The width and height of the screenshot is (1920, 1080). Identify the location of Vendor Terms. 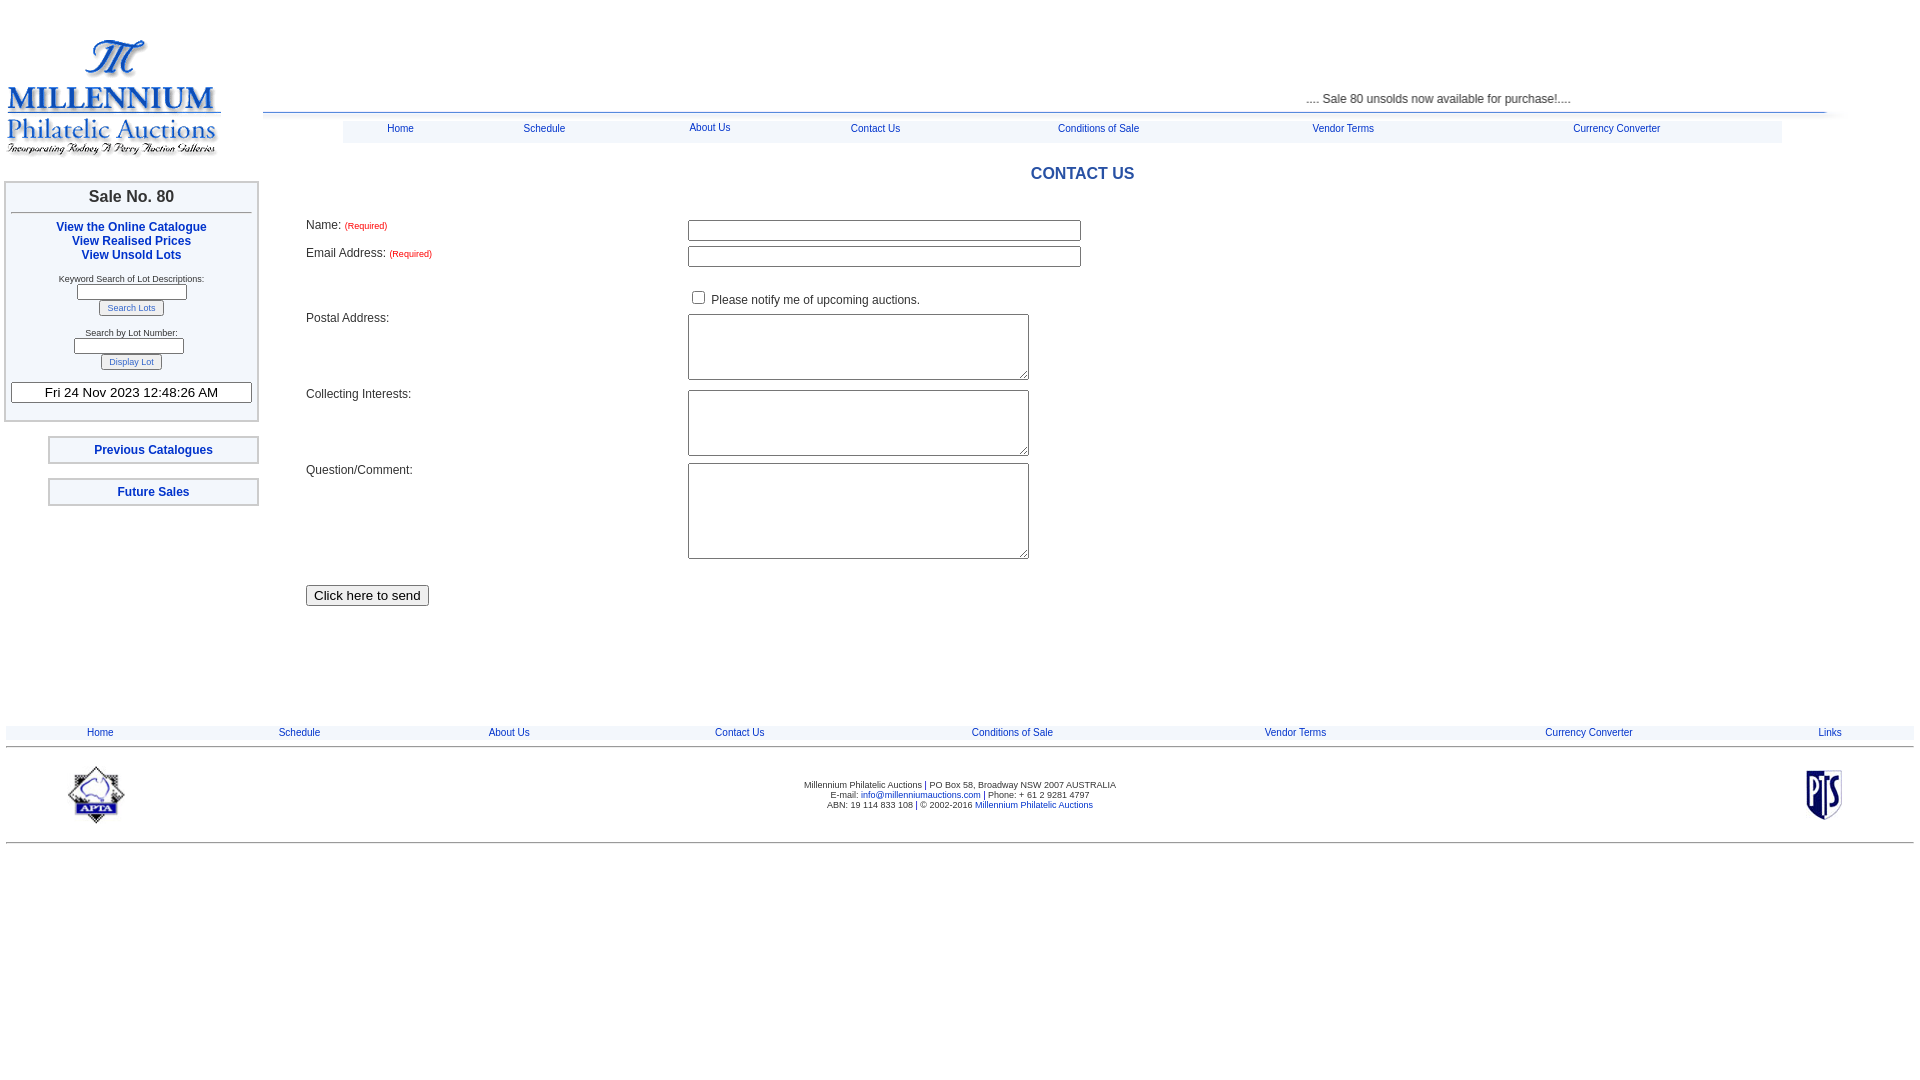
(1344, 128).